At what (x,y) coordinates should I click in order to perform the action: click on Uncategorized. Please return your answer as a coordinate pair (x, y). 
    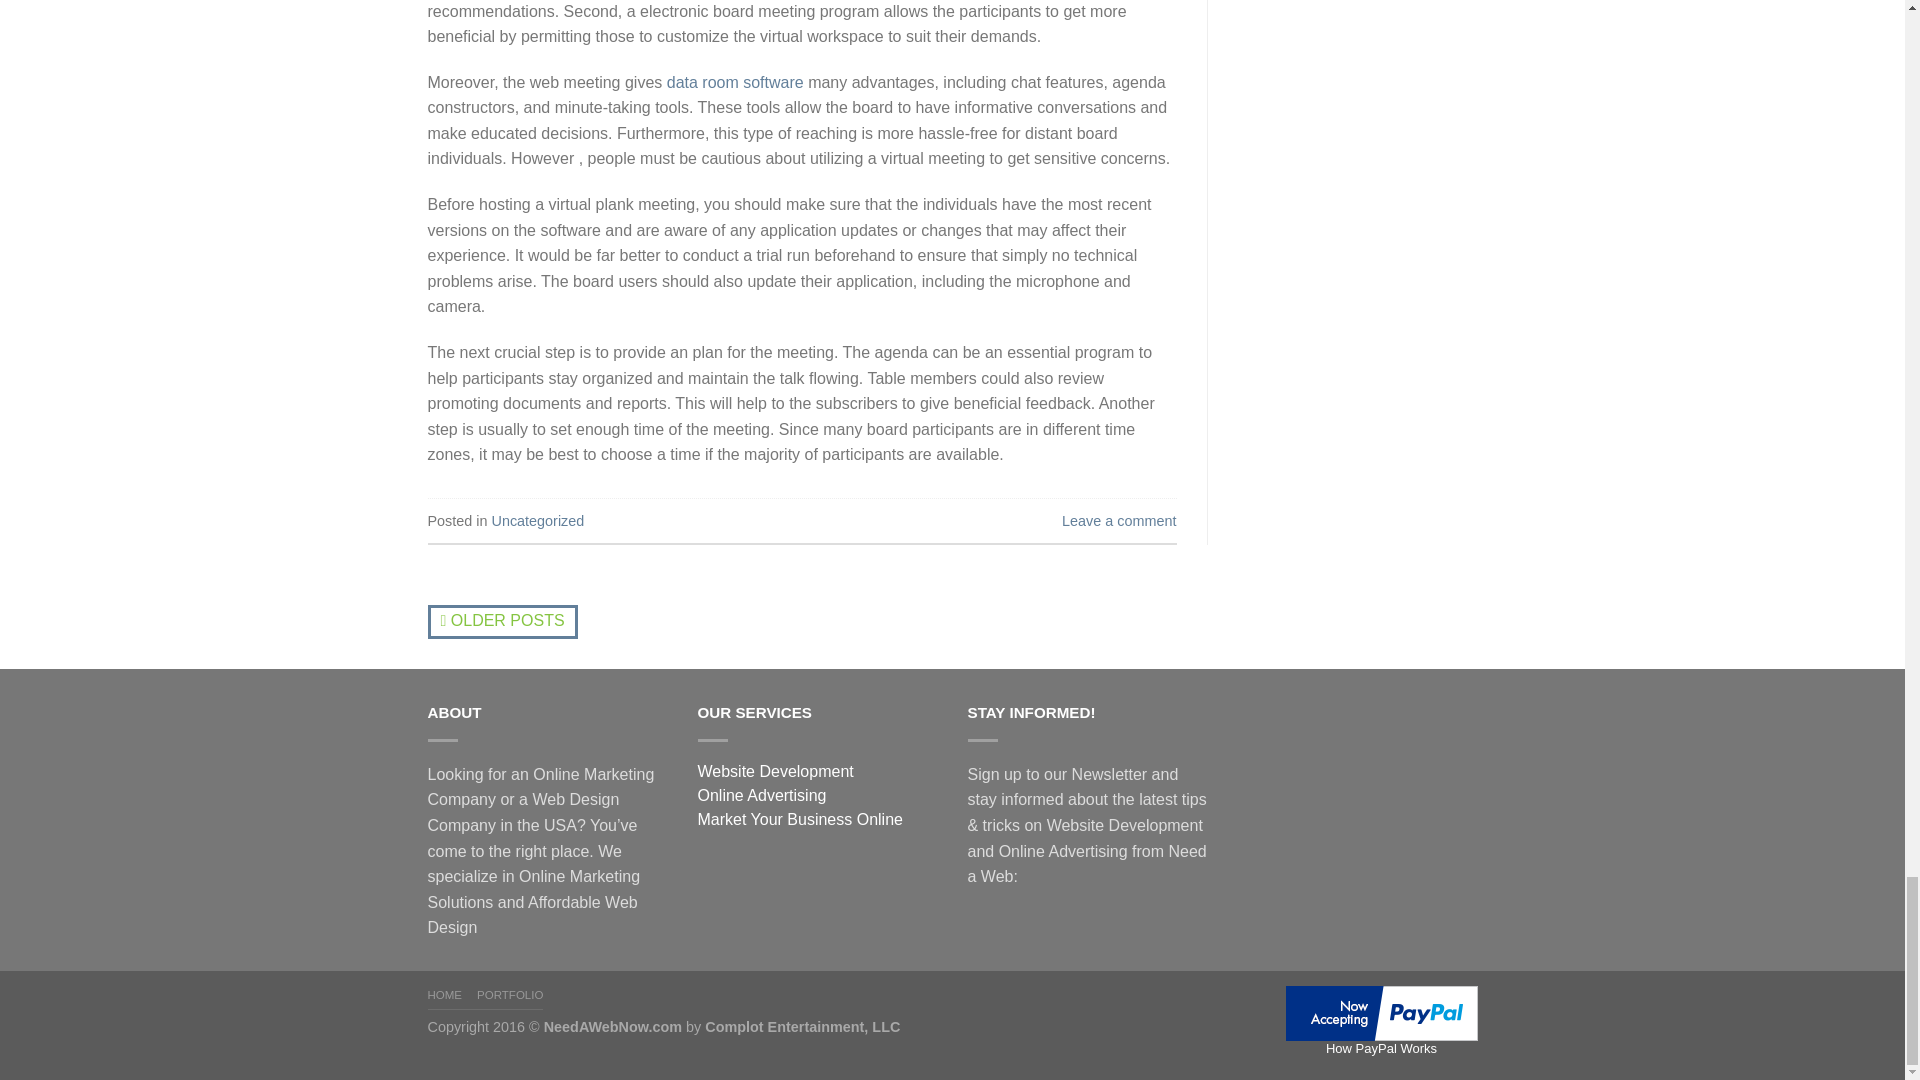
    Looking at the image, I should click on (538, 521).